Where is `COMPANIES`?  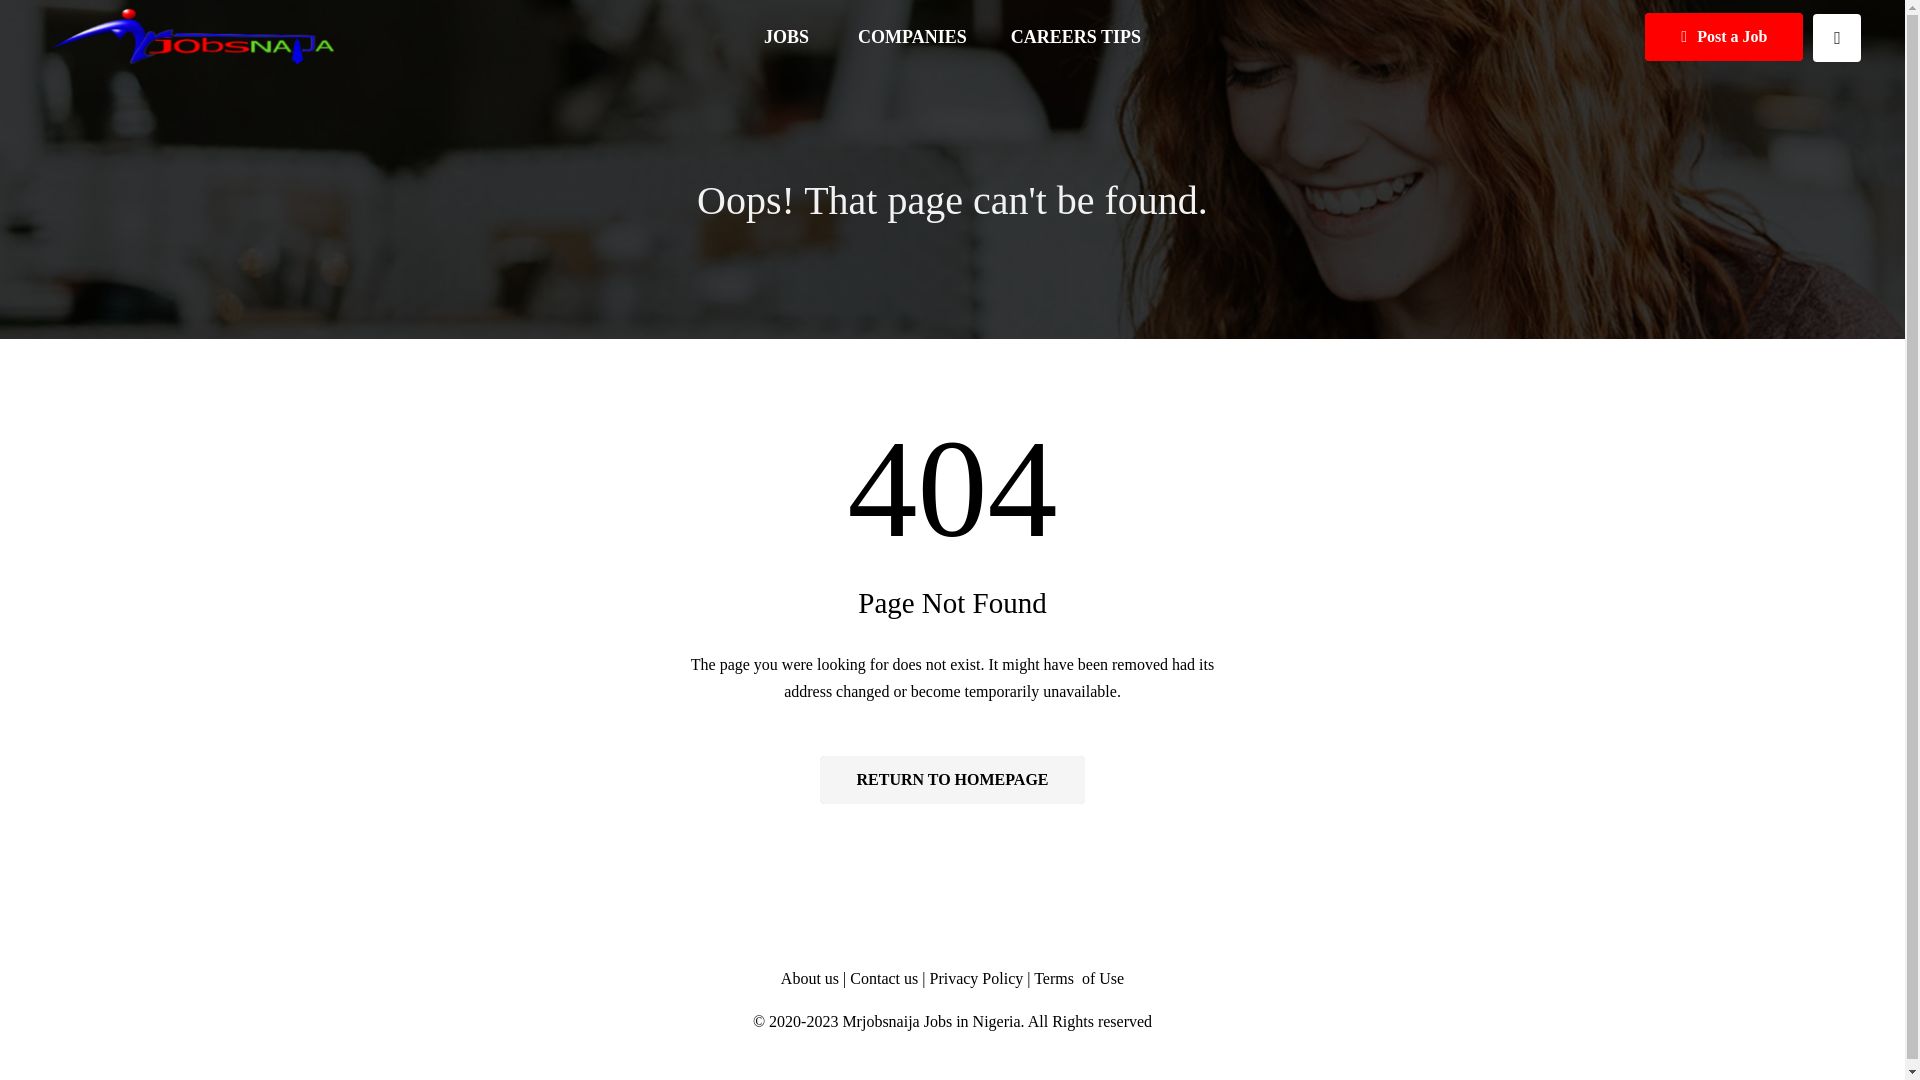 COMPANIES is located at coordinates (912, 37).